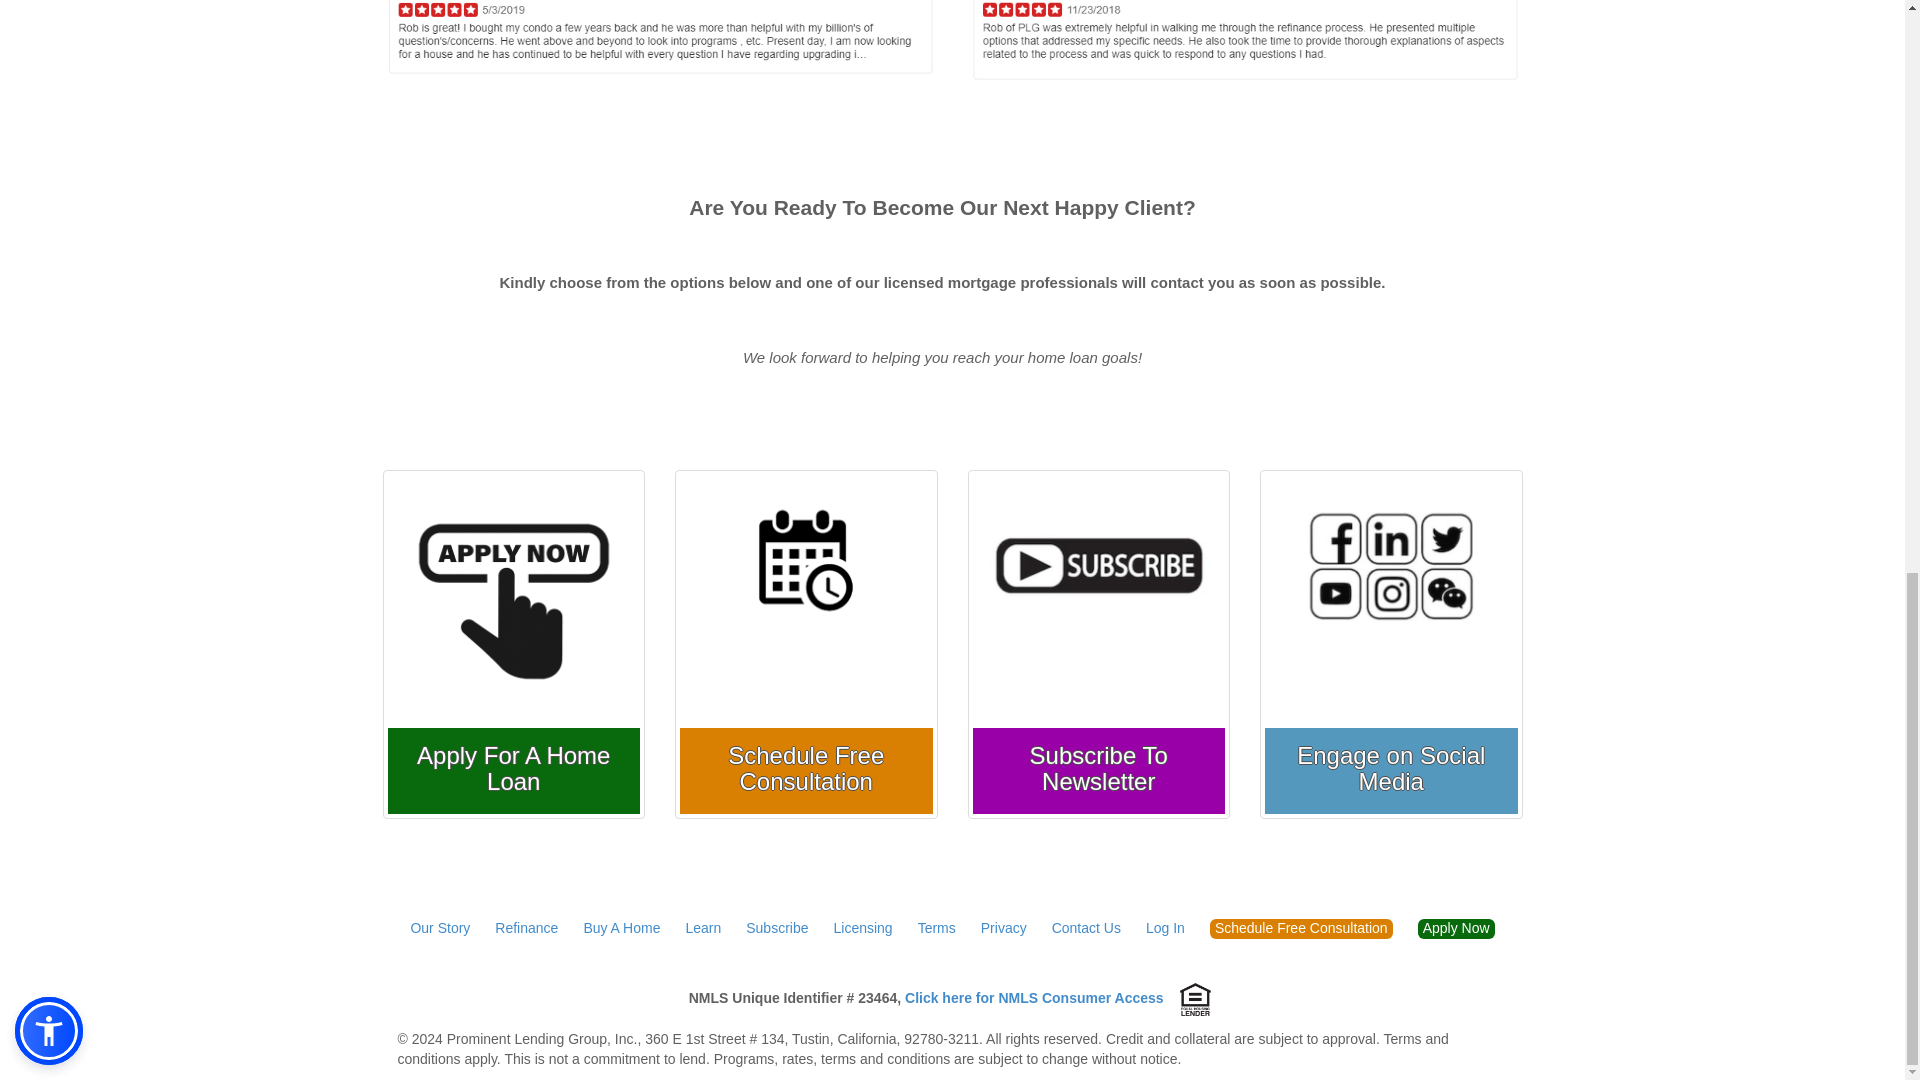 This screenshot has width=1920, height=1080. I want to click on Click here to read about Prominent Lending Group's Story, so click(440, 928).